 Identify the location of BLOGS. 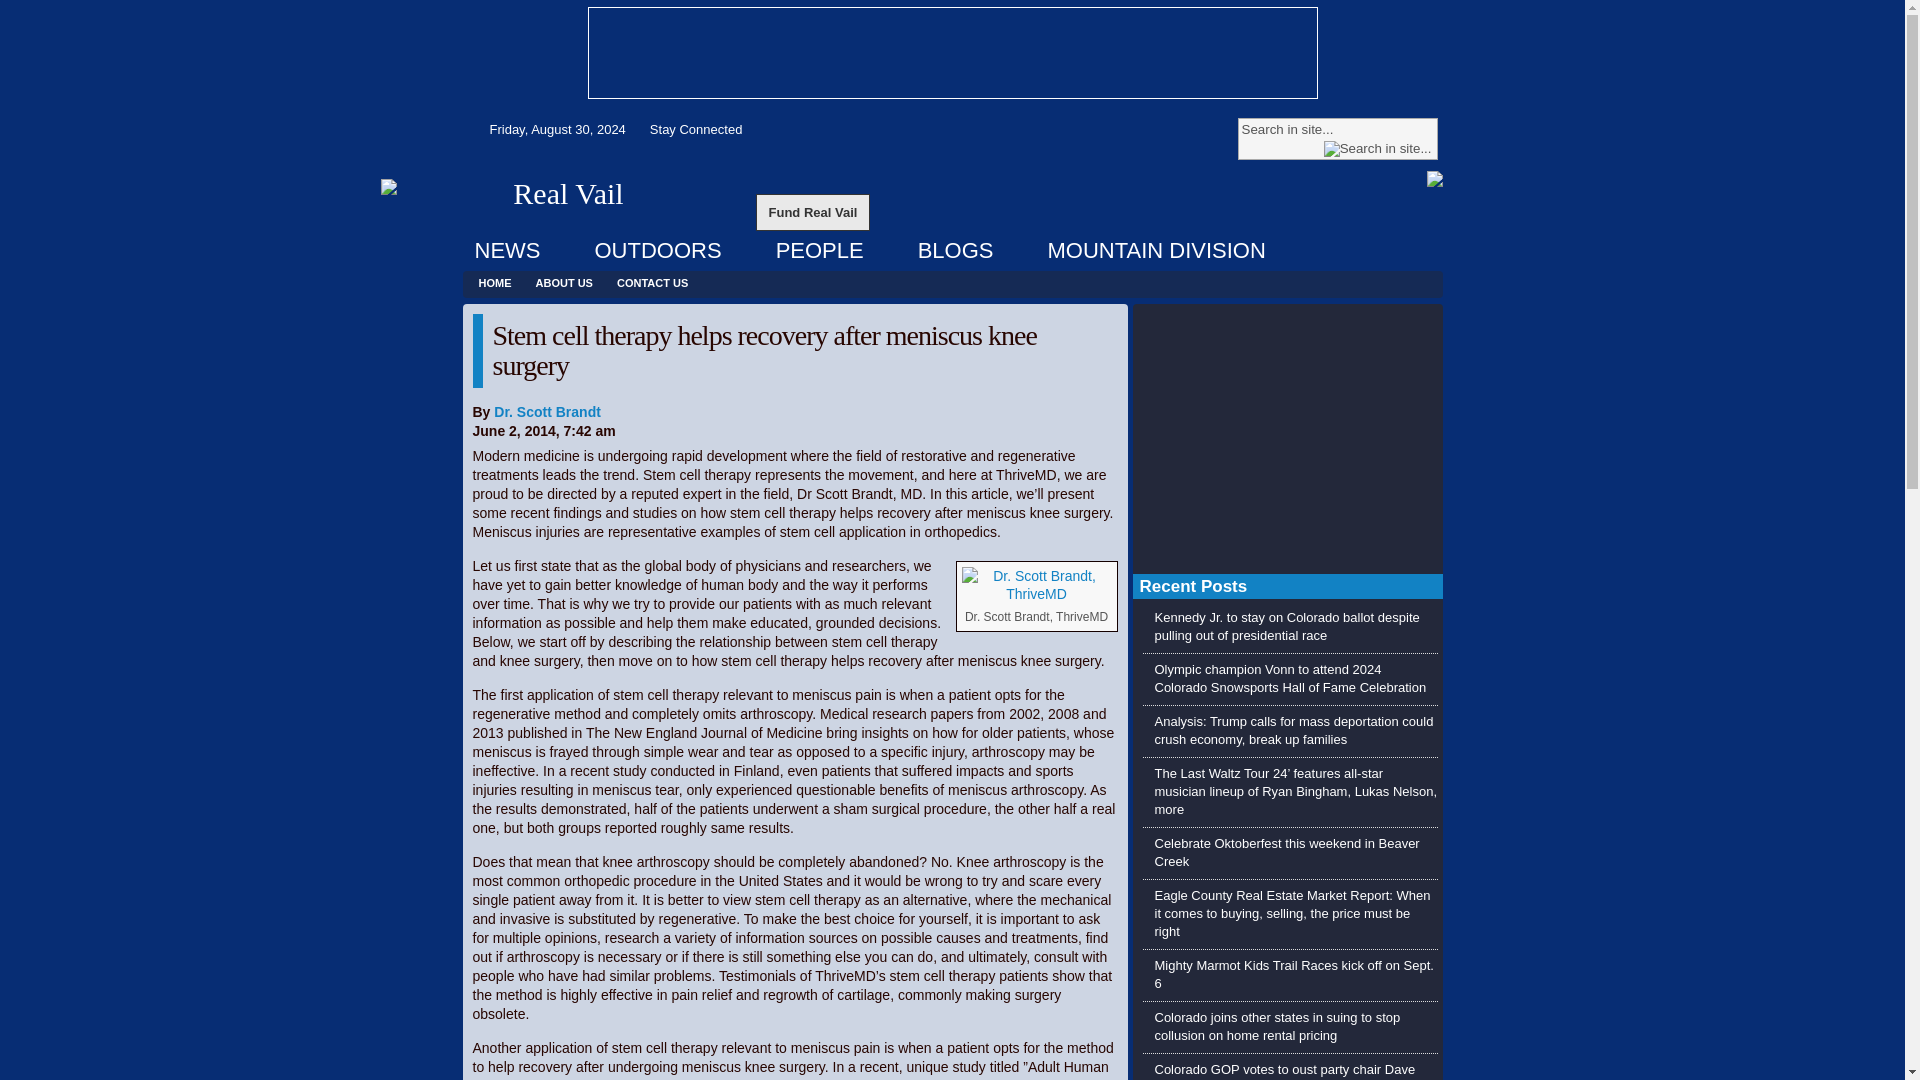
(956, 251).